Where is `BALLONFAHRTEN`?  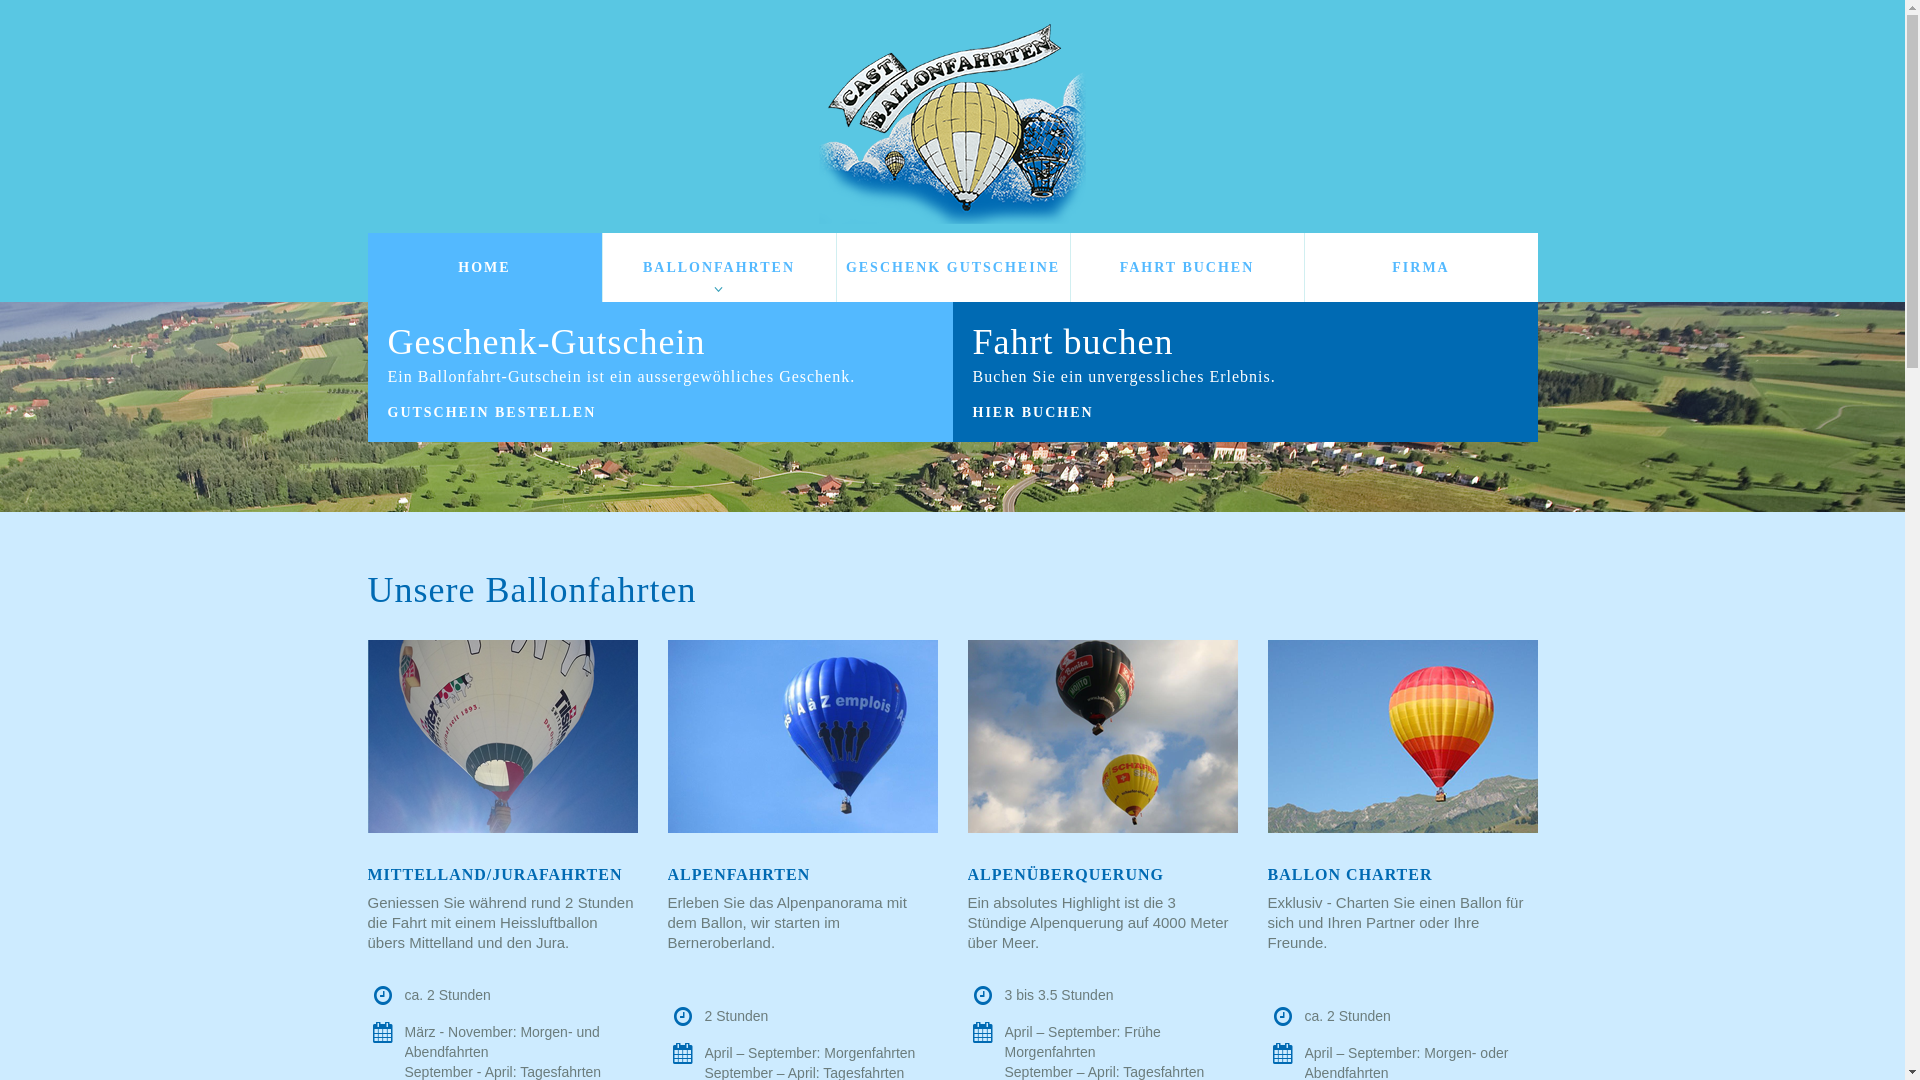
BALLONFAHRTEN is located at coordinates (718, 268).